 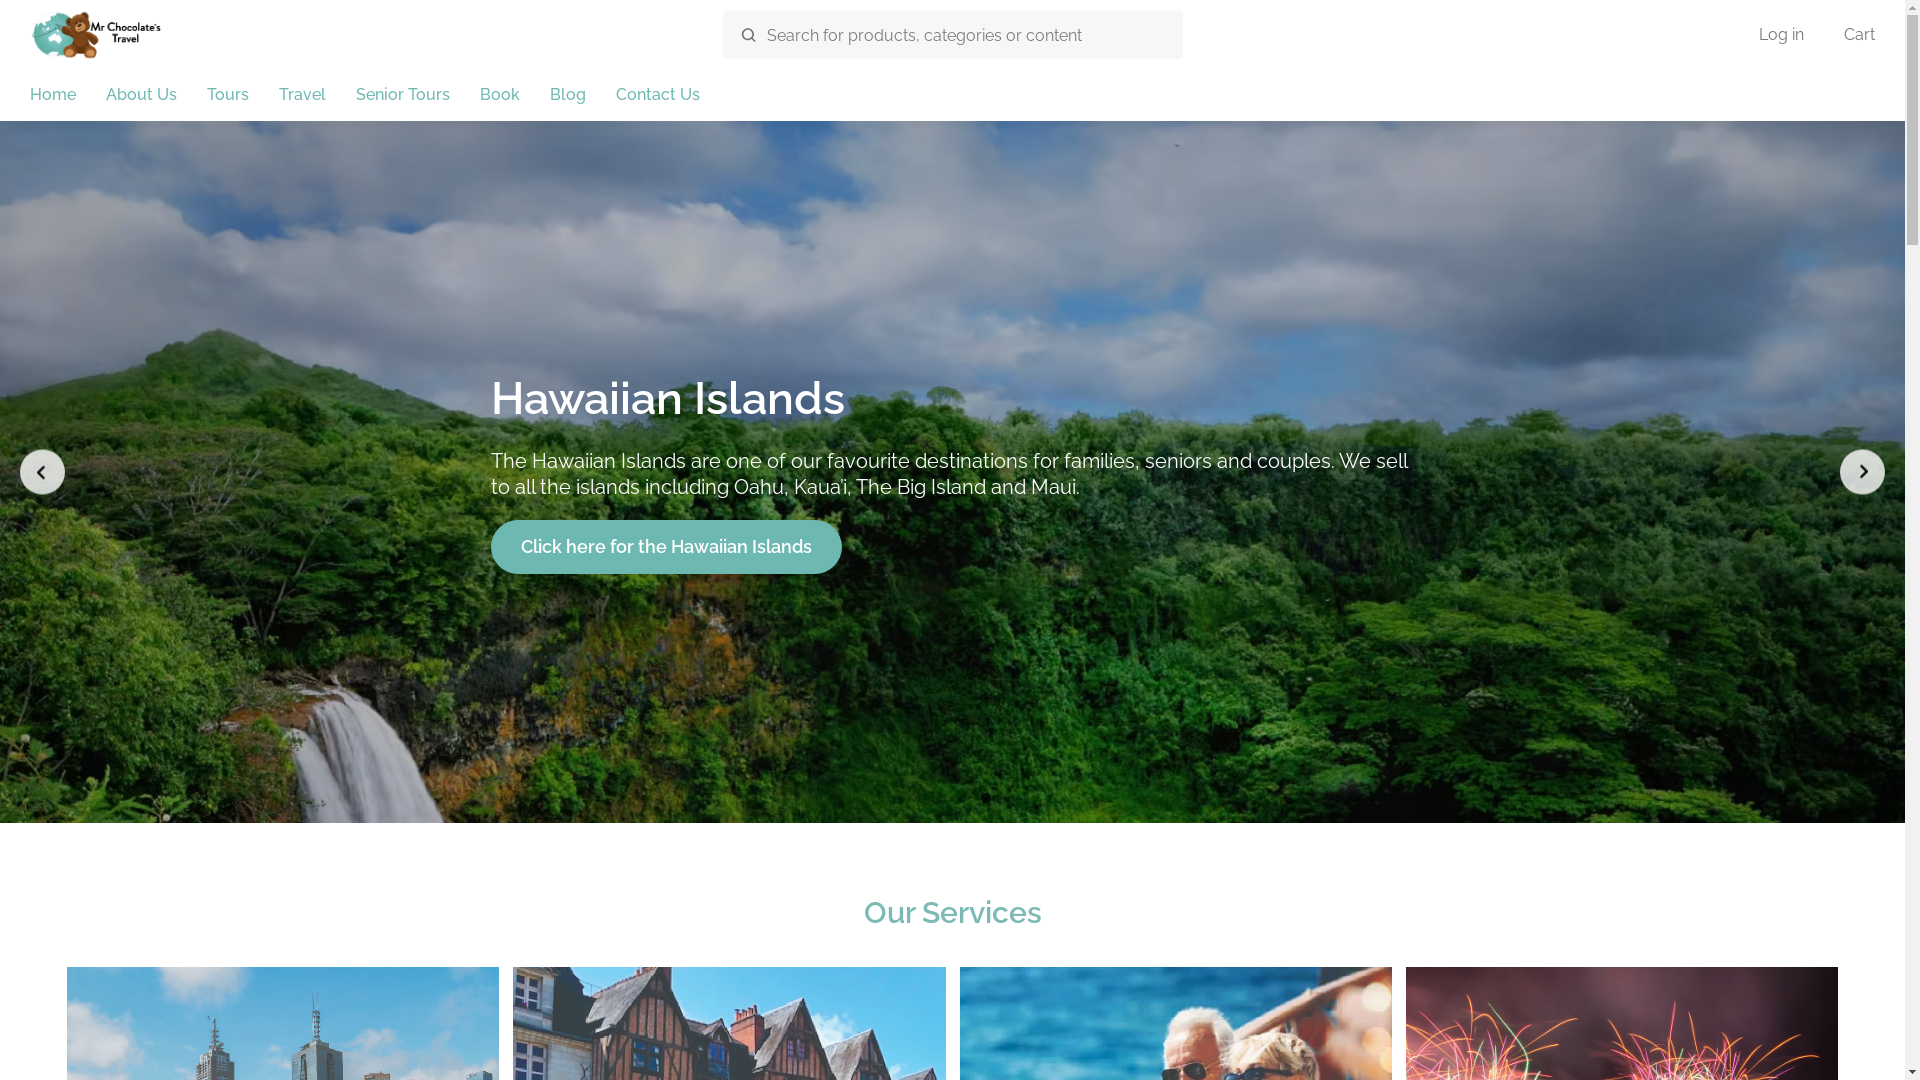 I want to click on Cart, so click(x=1860, y=36).